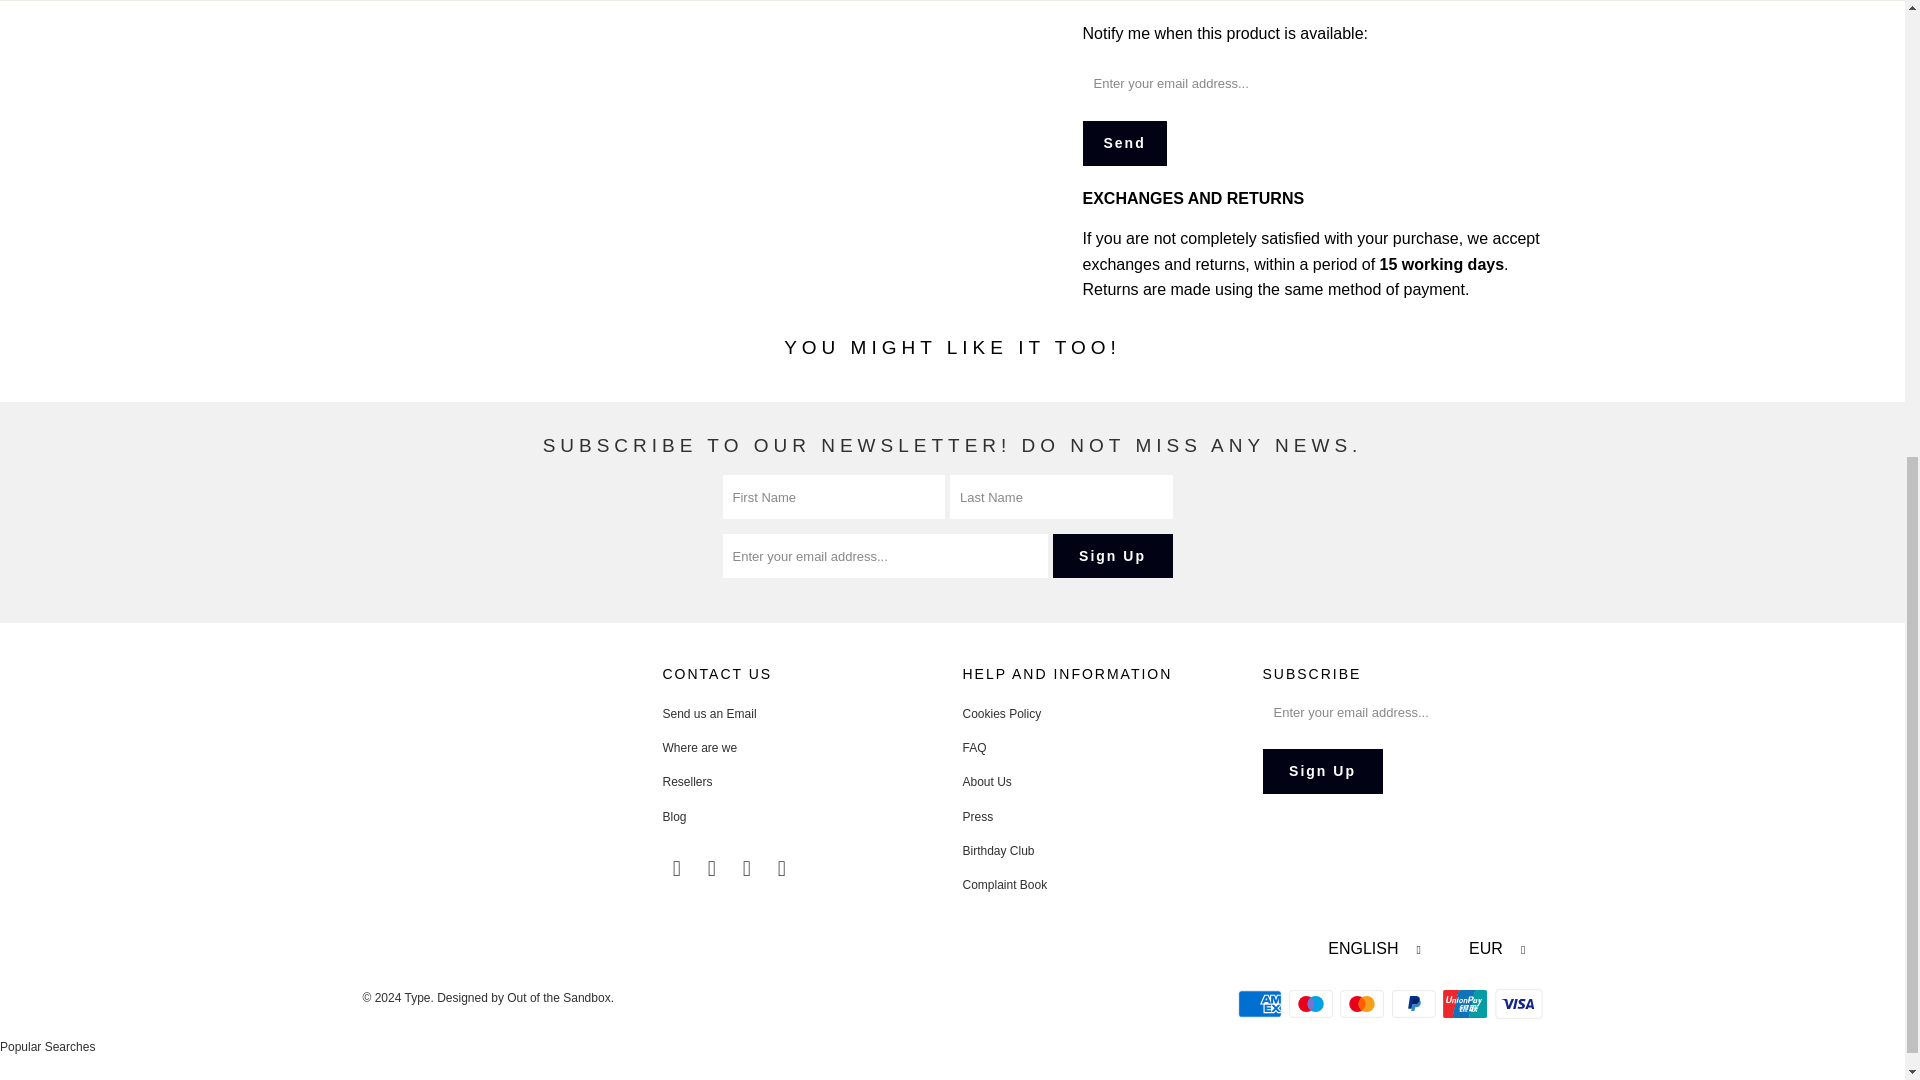 This screenshot has height=1080, width=1920. Describe the element at coordinates (1112, 555) in the screenshot. I see `Sign Up` at that location.